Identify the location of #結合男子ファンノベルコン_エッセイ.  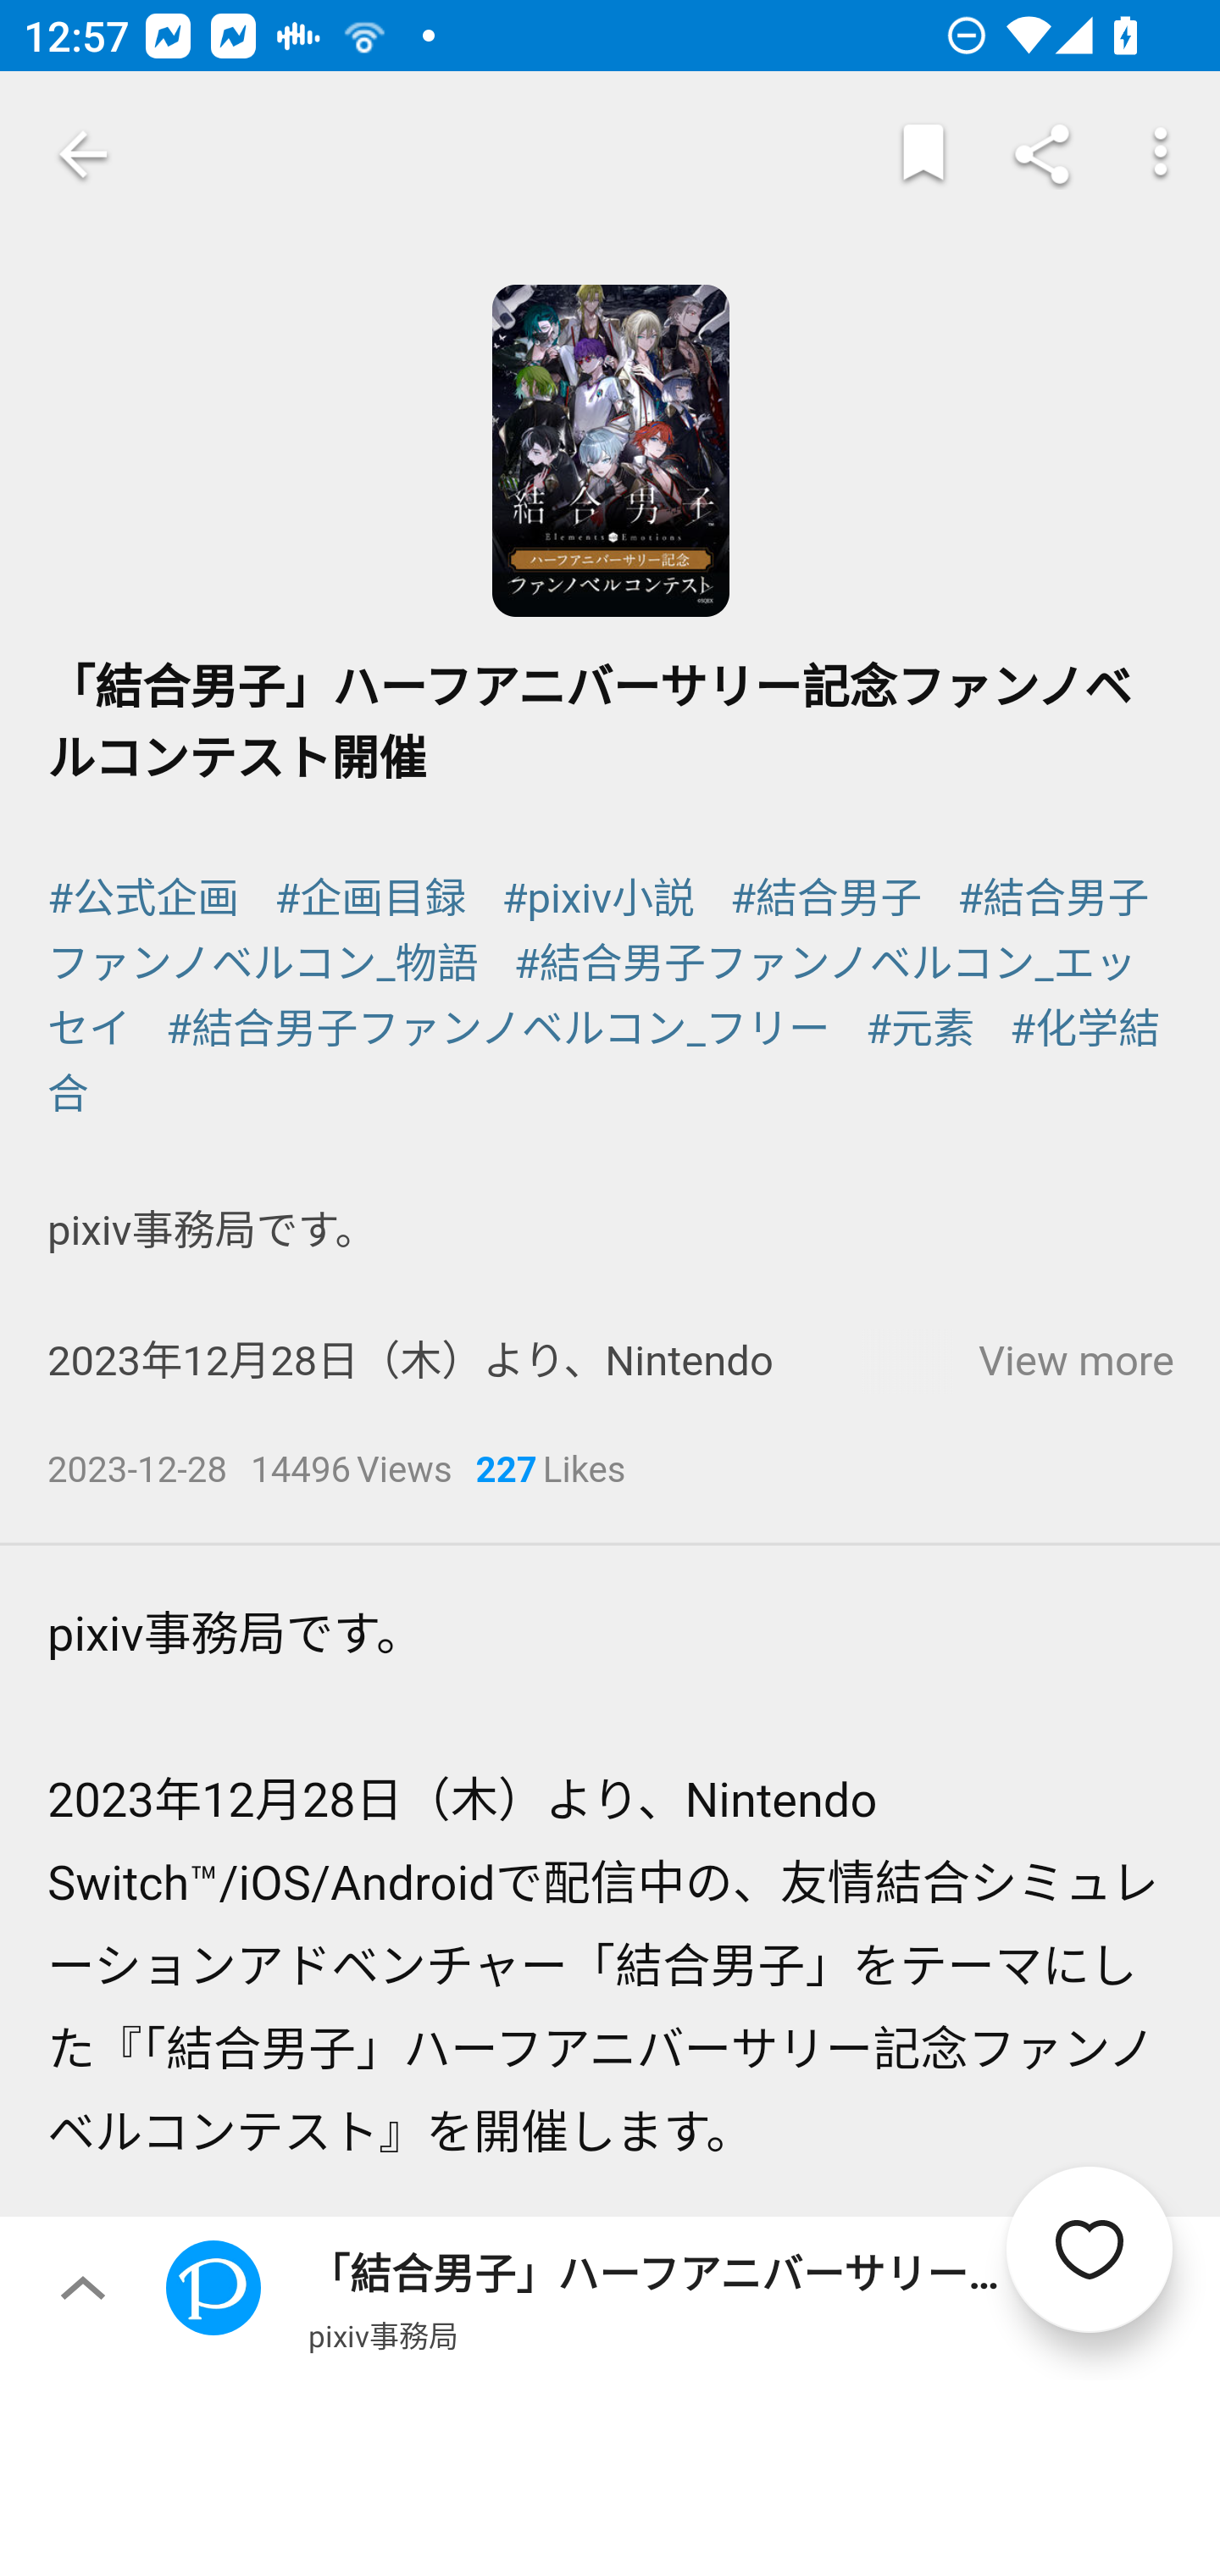
(593, 997).